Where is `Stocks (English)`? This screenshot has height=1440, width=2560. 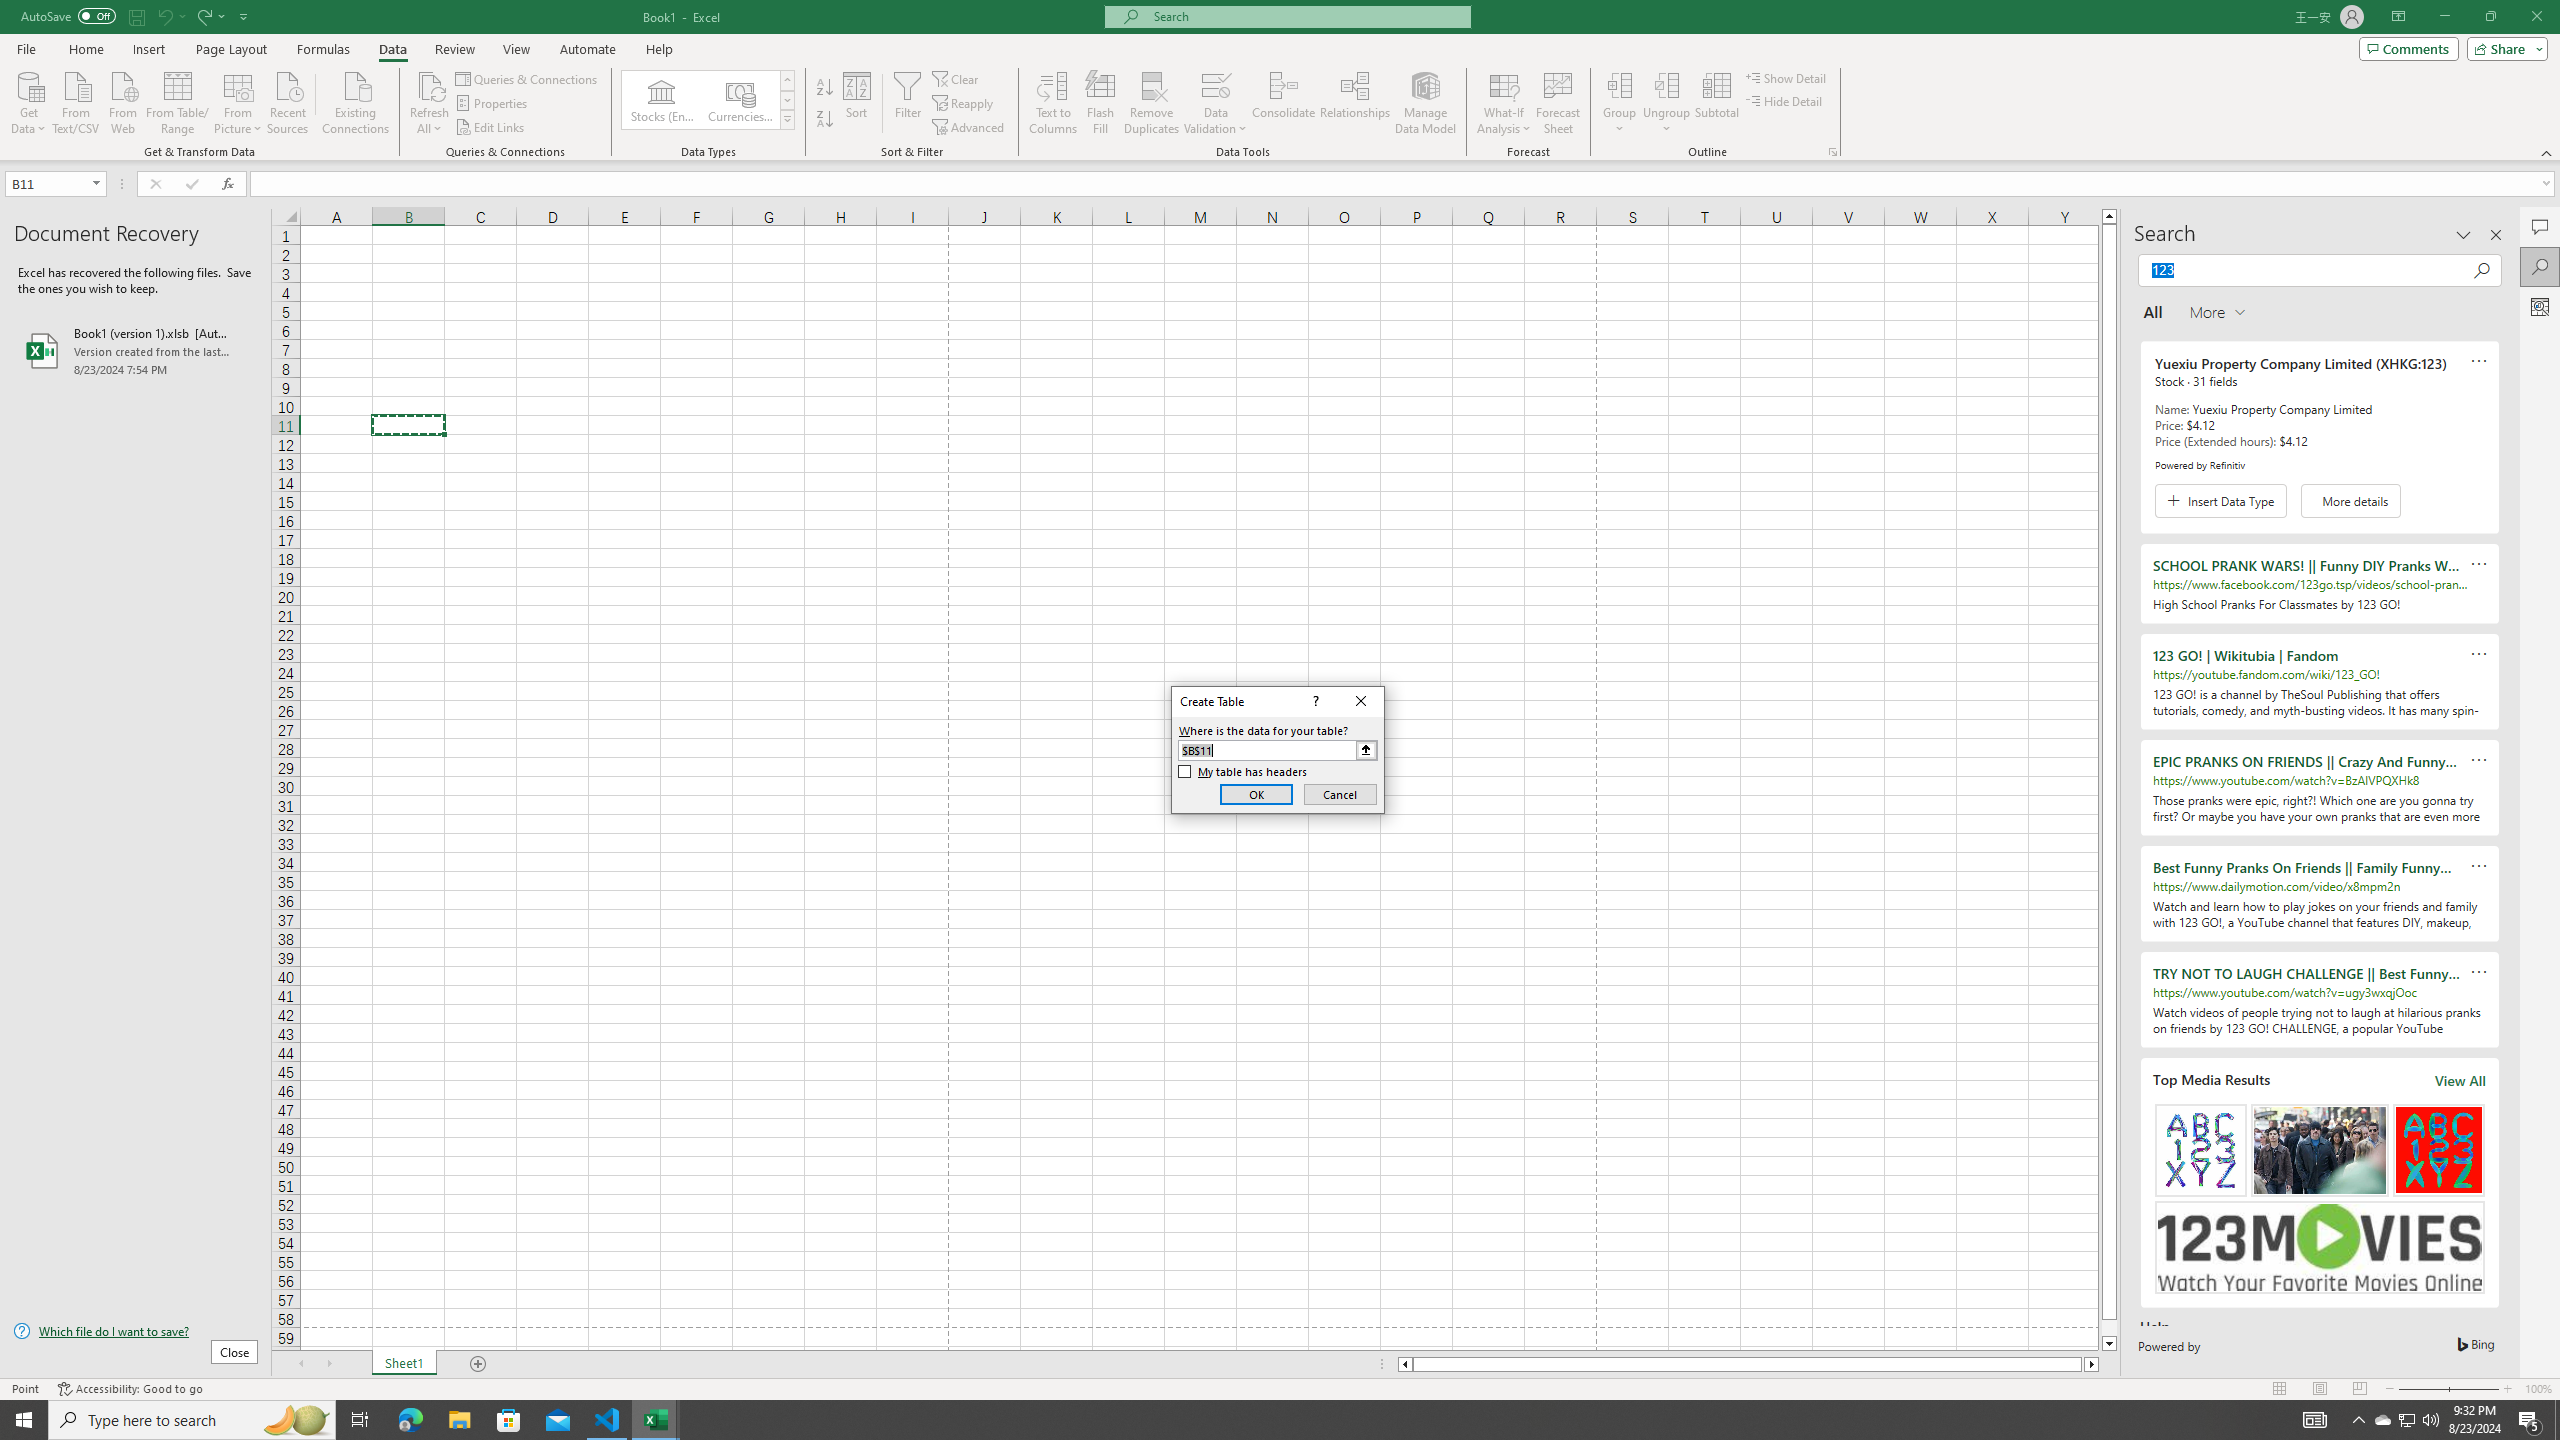 Stocks (English) is located at coordinates (662, 100).